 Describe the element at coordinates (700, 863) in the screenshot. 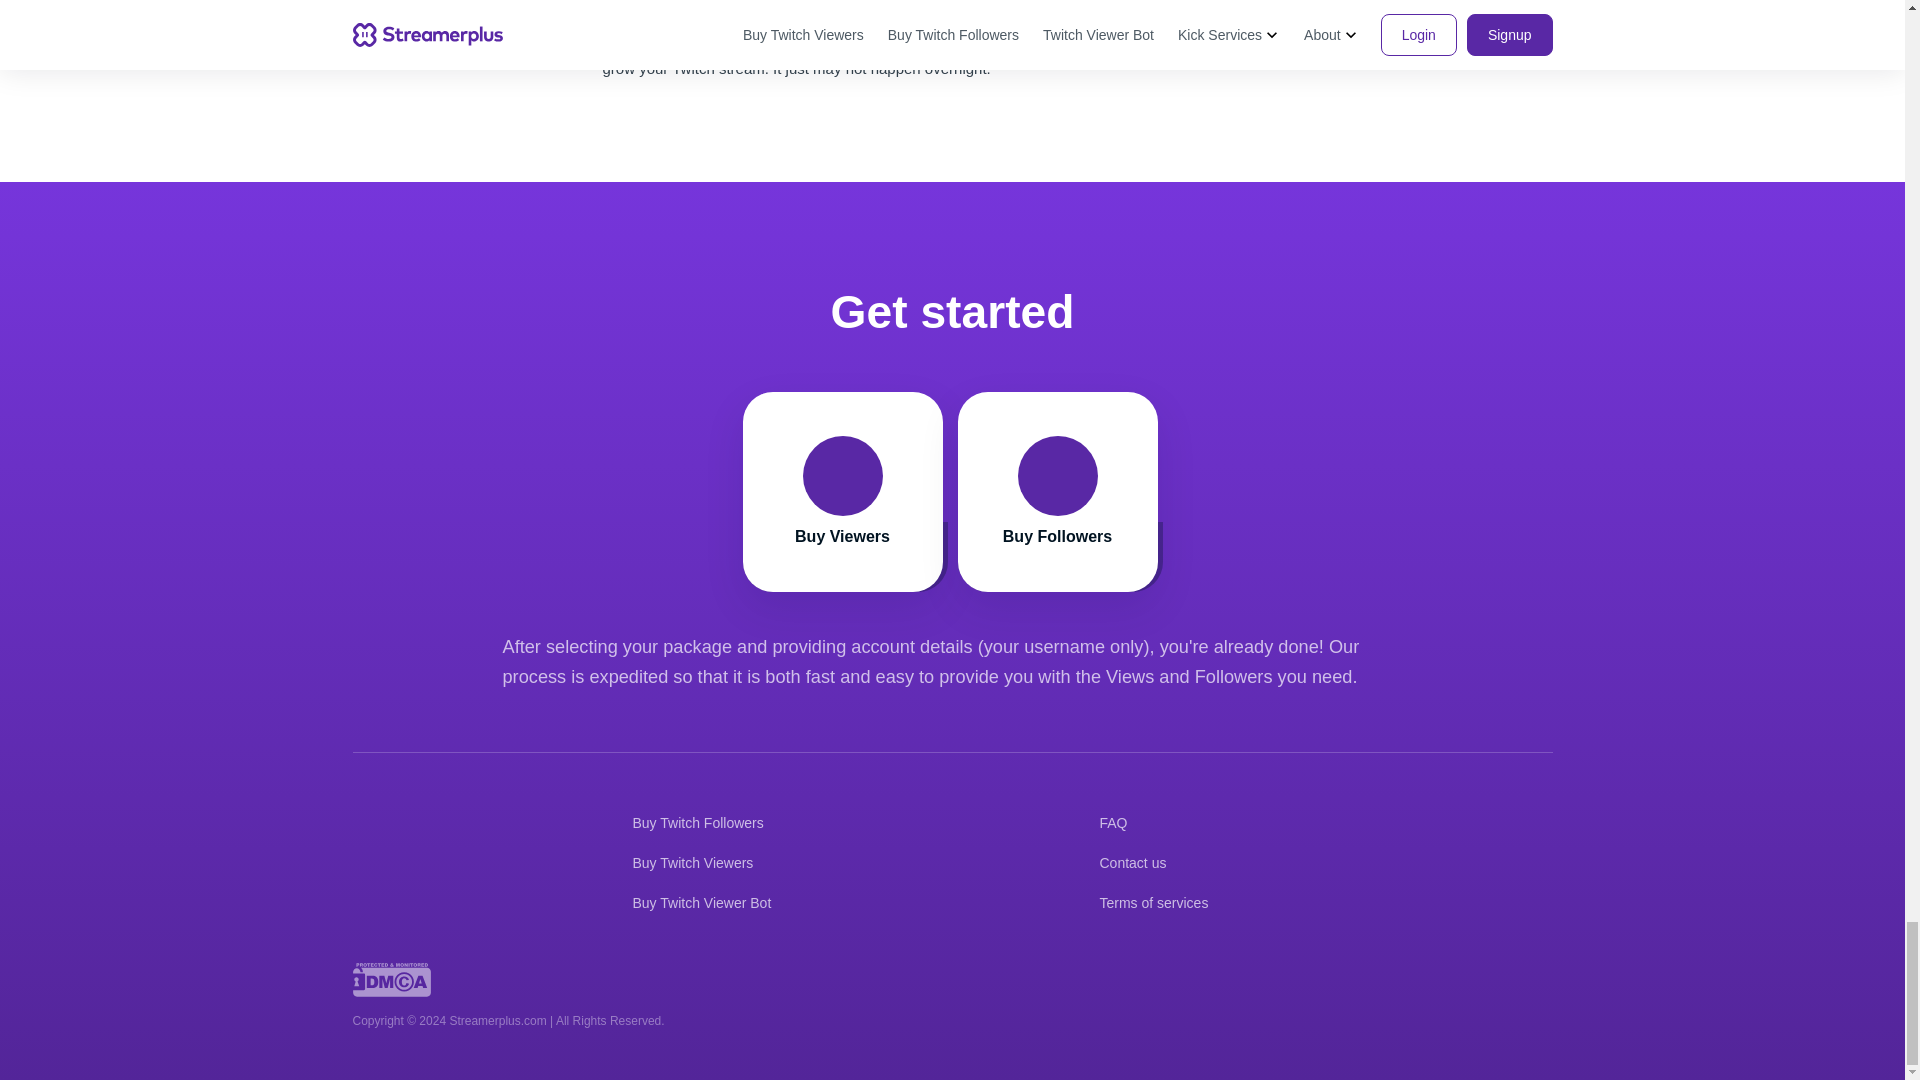

I see `Buy Twitch Viewer Bot` at that location.